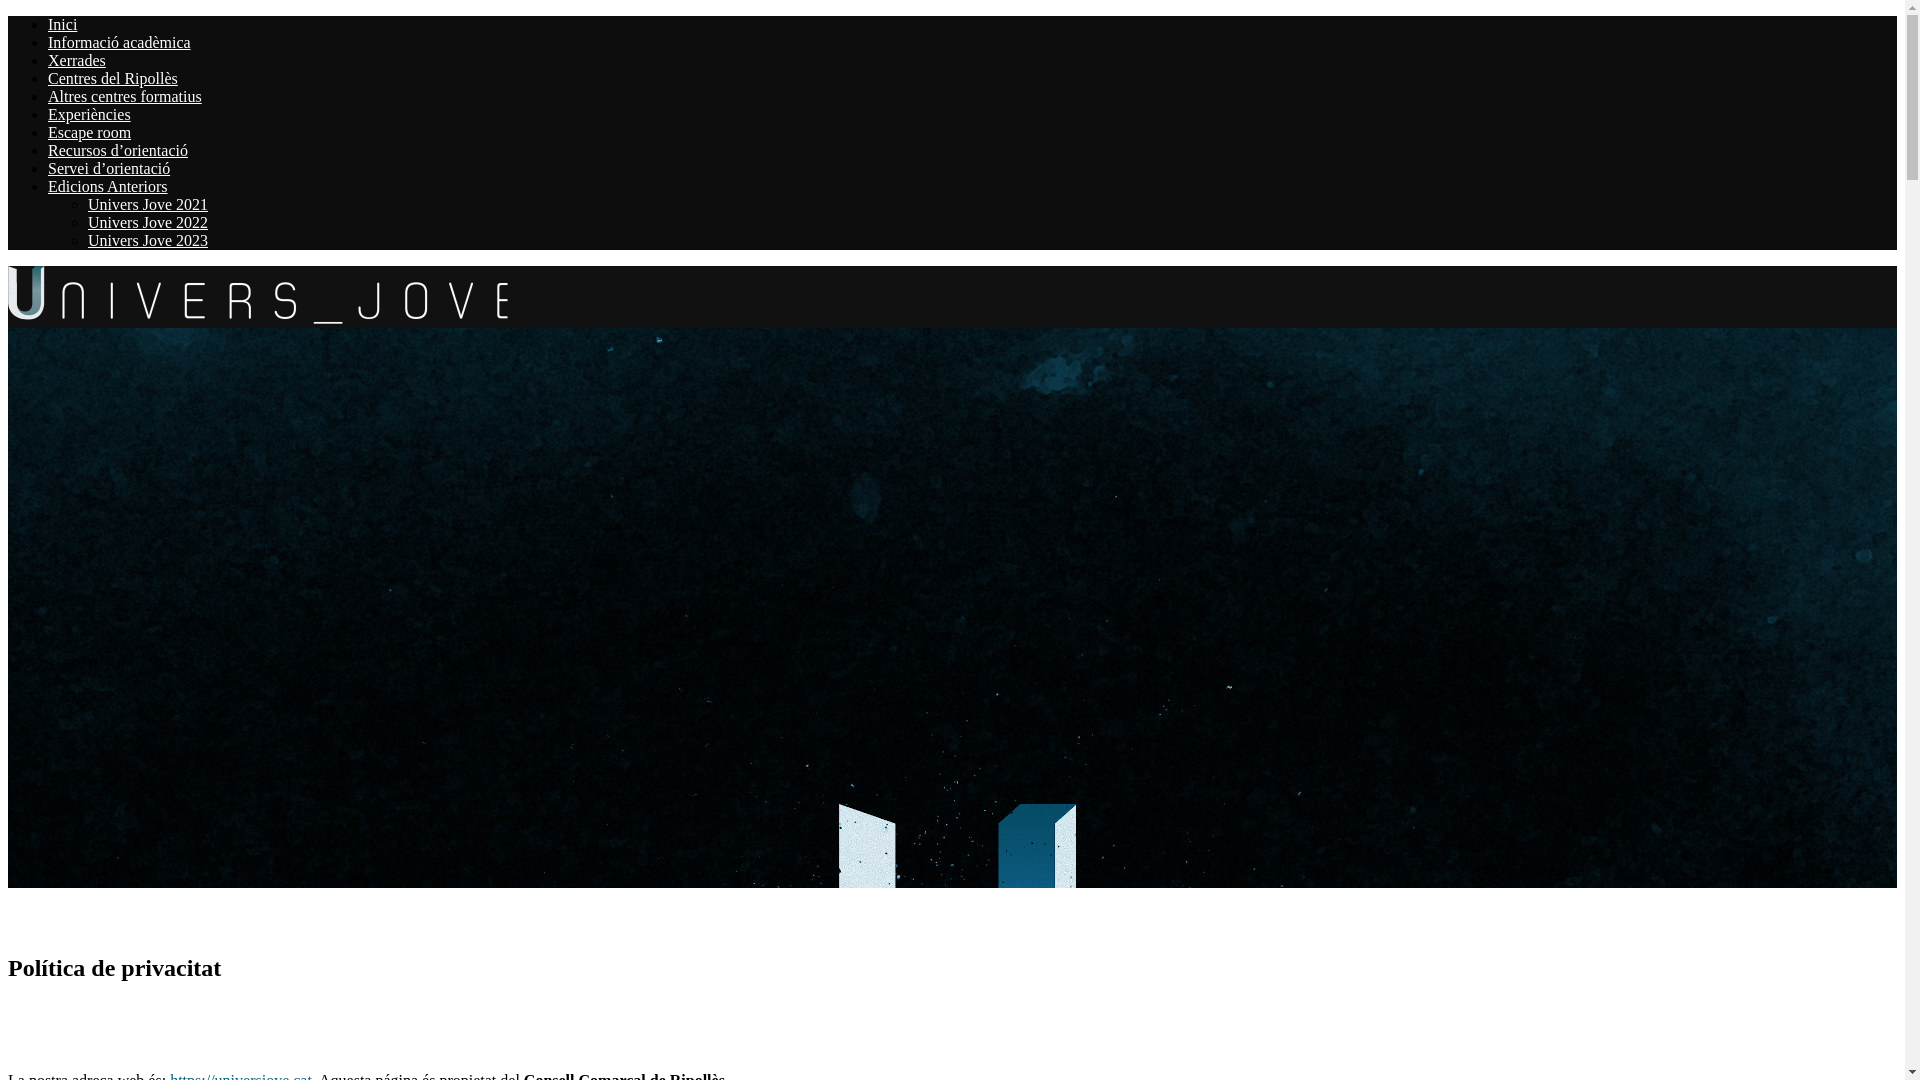  Describe the element at coordinates (148, 222) in the screenshot. I see `Univers Jove 2022` at that location.